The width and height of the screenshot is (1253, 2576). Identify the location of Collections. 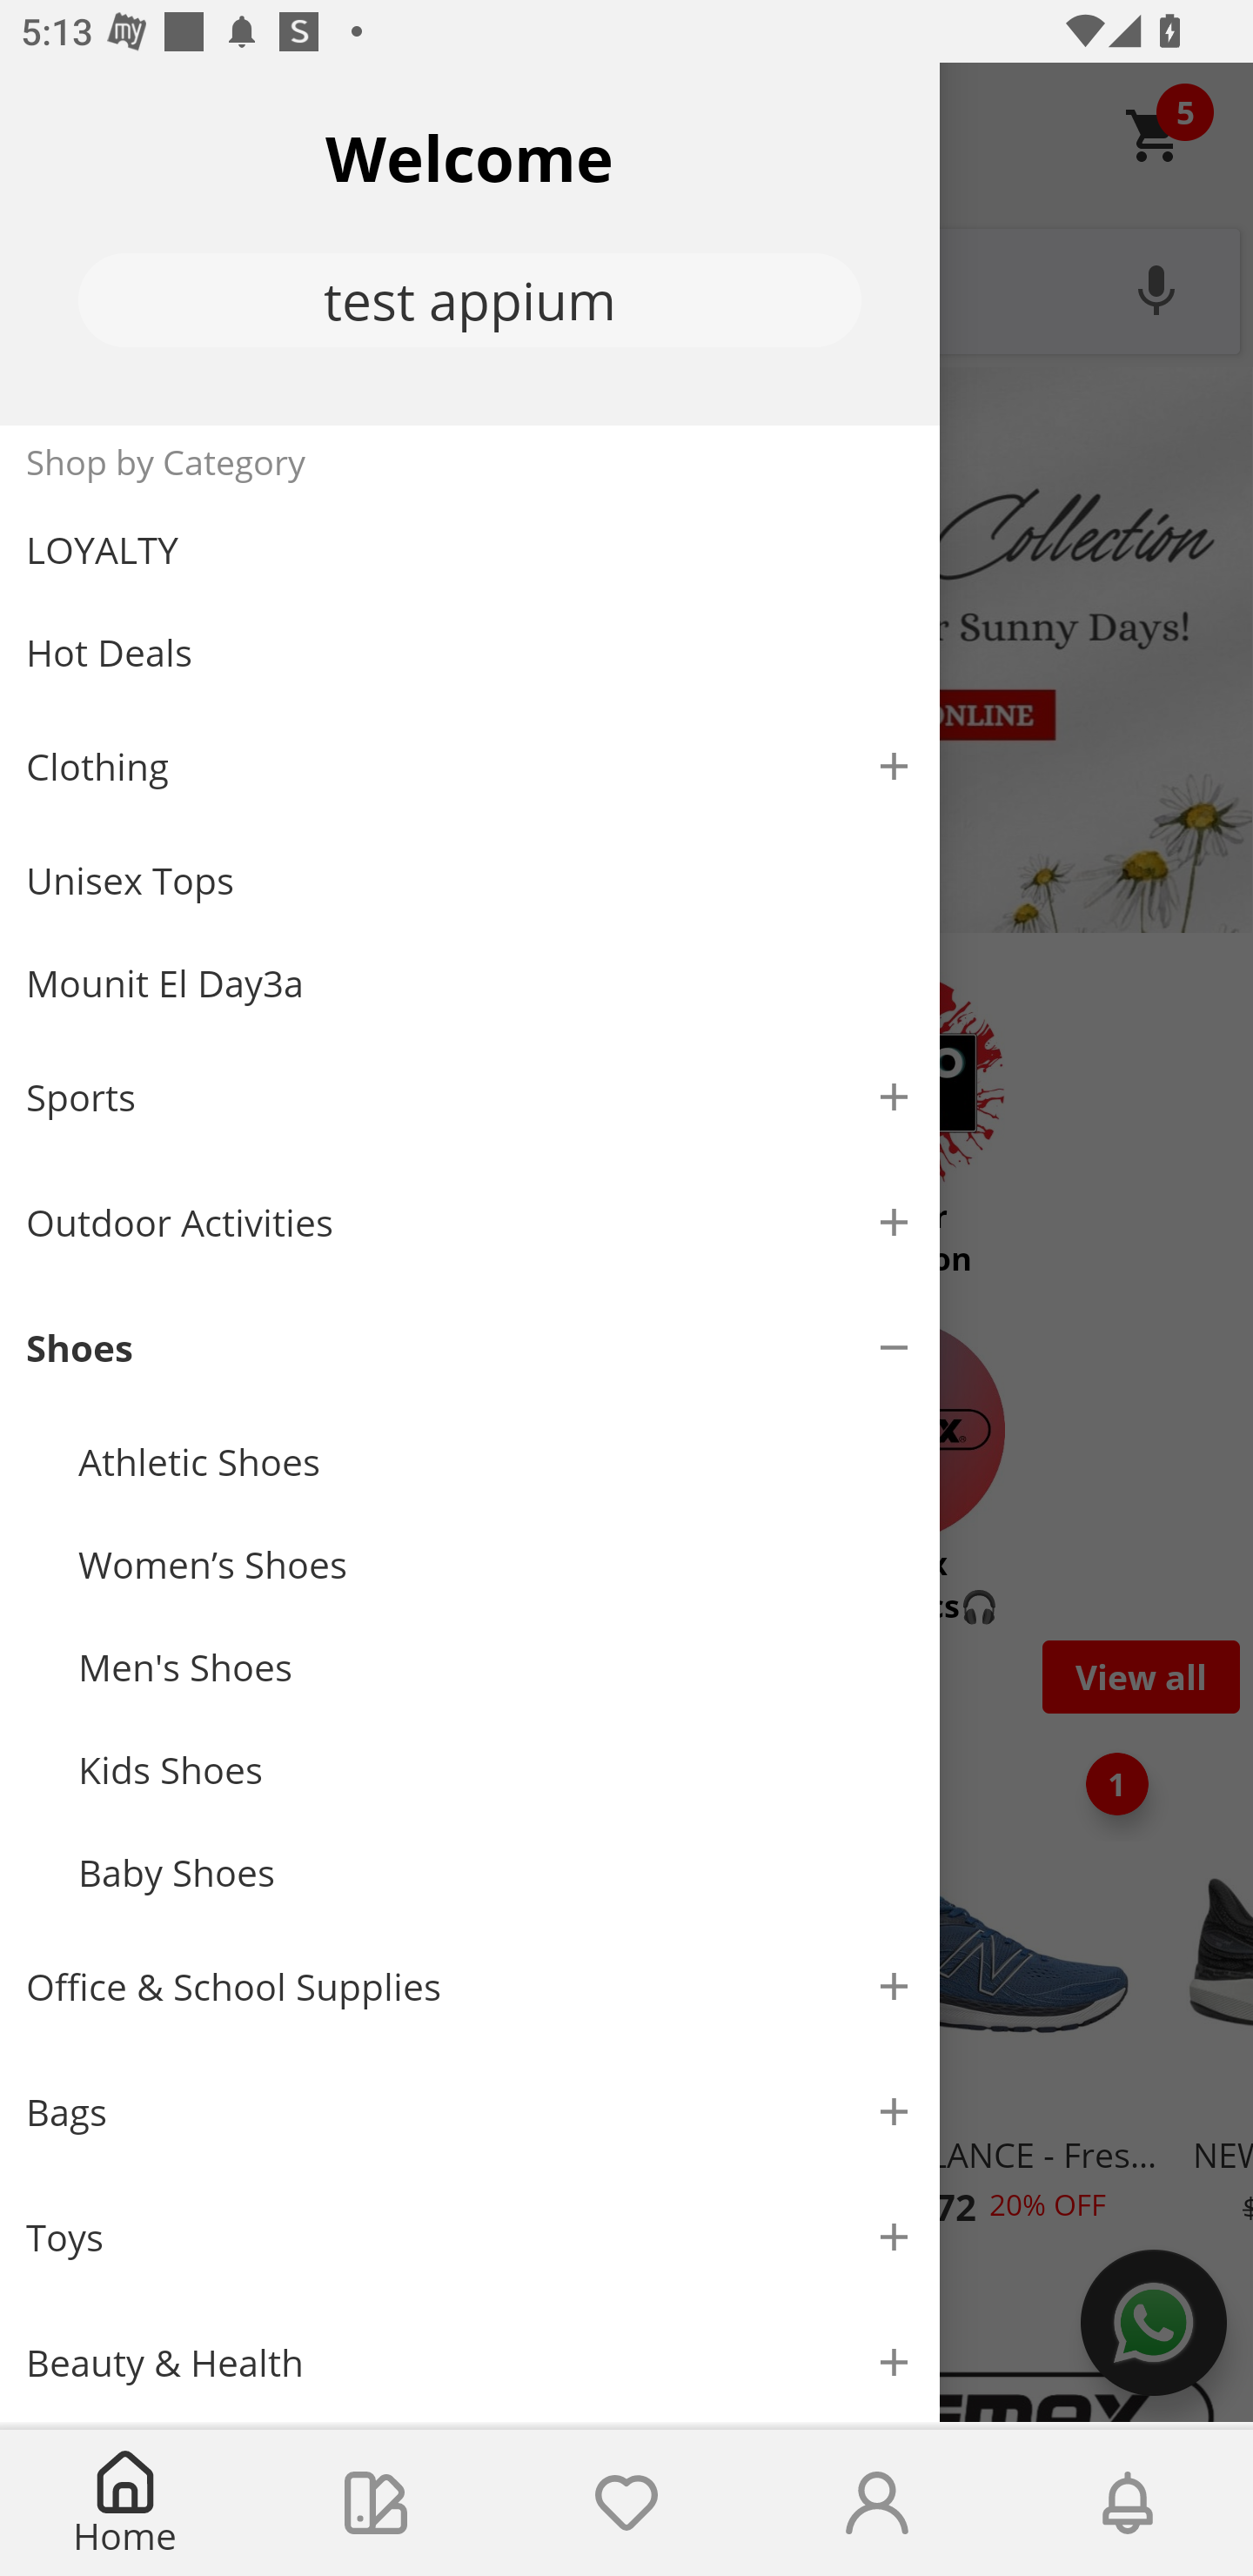
(376, 2503).